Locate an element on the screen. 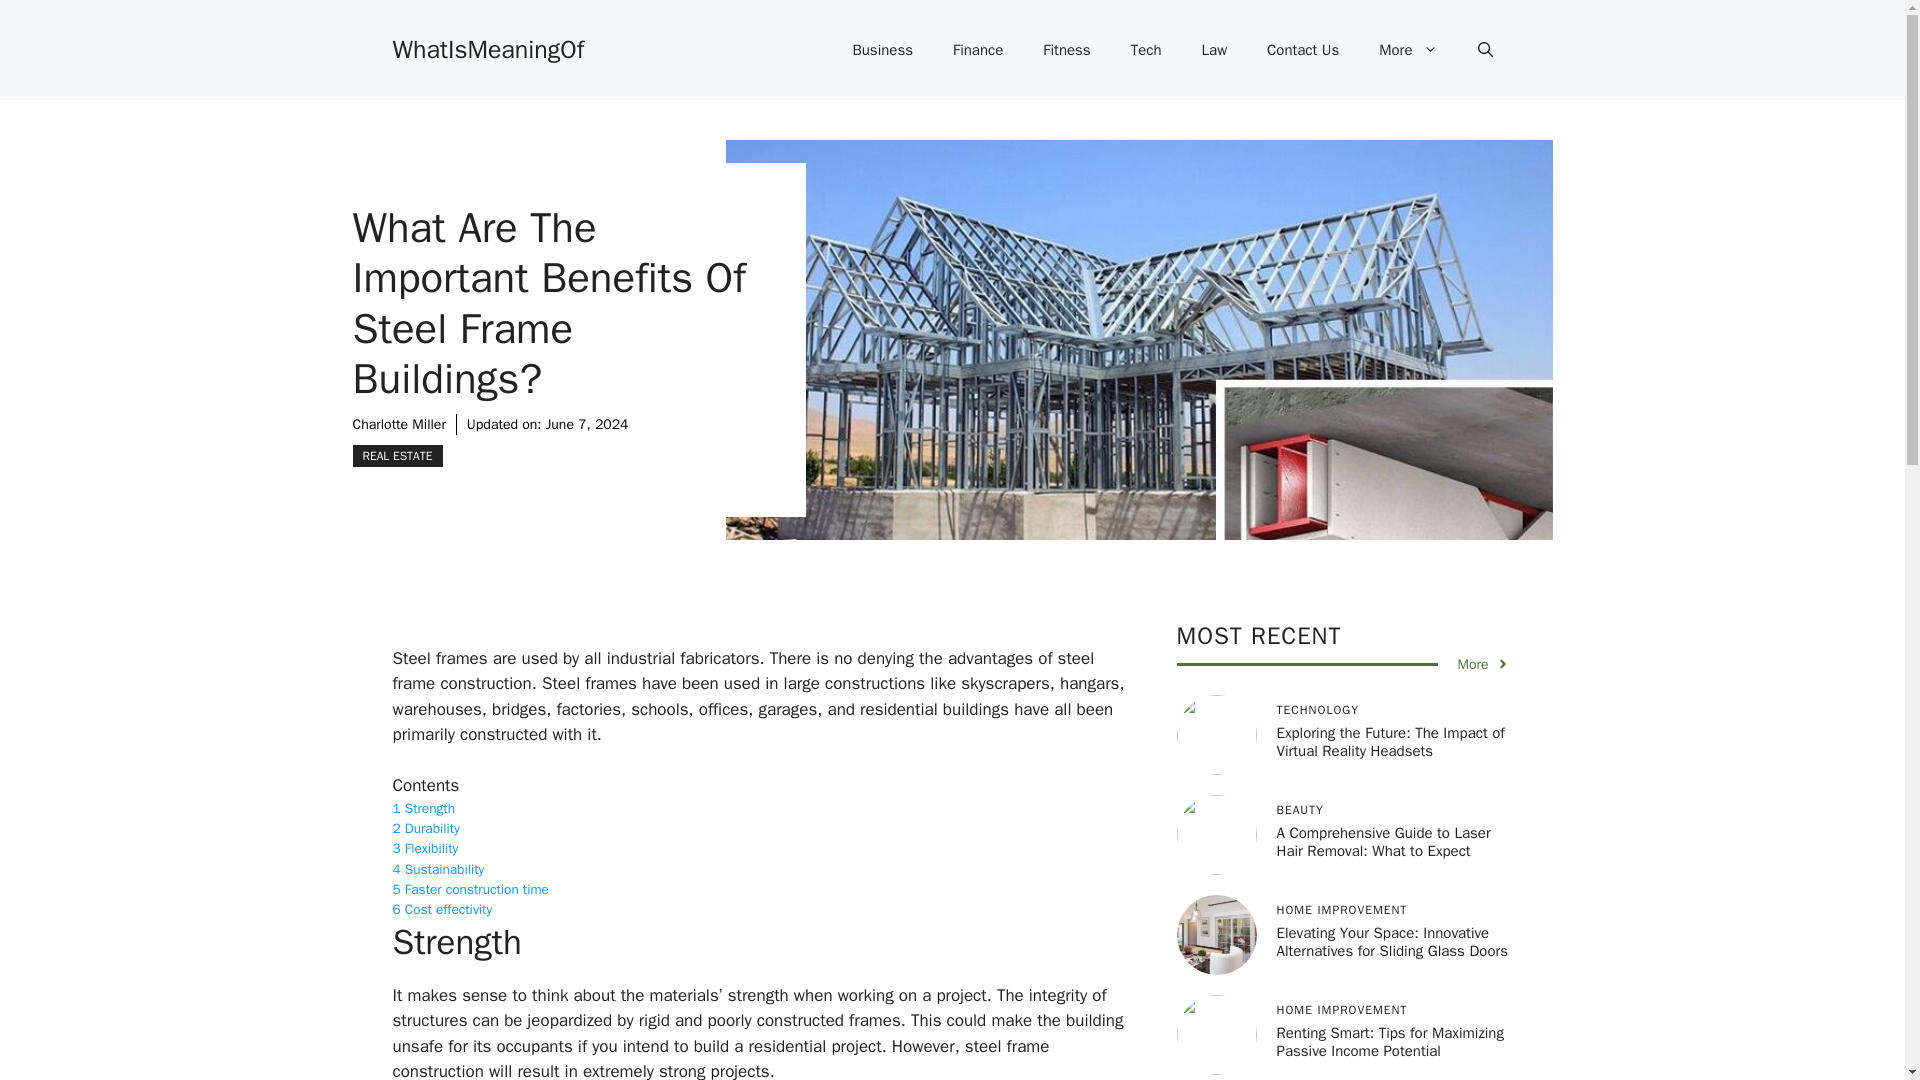  REAL ESTATE is located at coordinates (396, 455).